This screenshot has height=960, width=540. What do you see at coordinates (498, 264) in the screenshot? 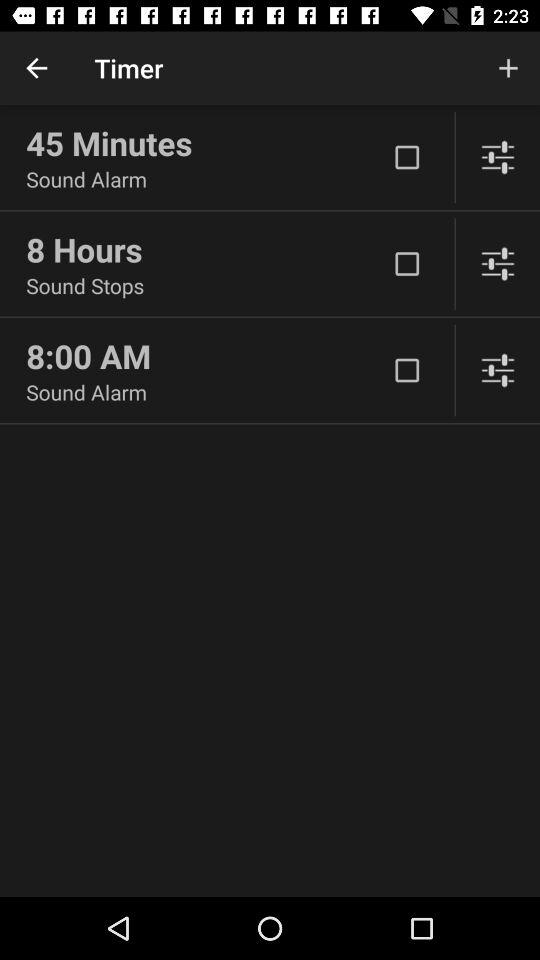
I see `adjust the sound` at bounding box center [498, 264].